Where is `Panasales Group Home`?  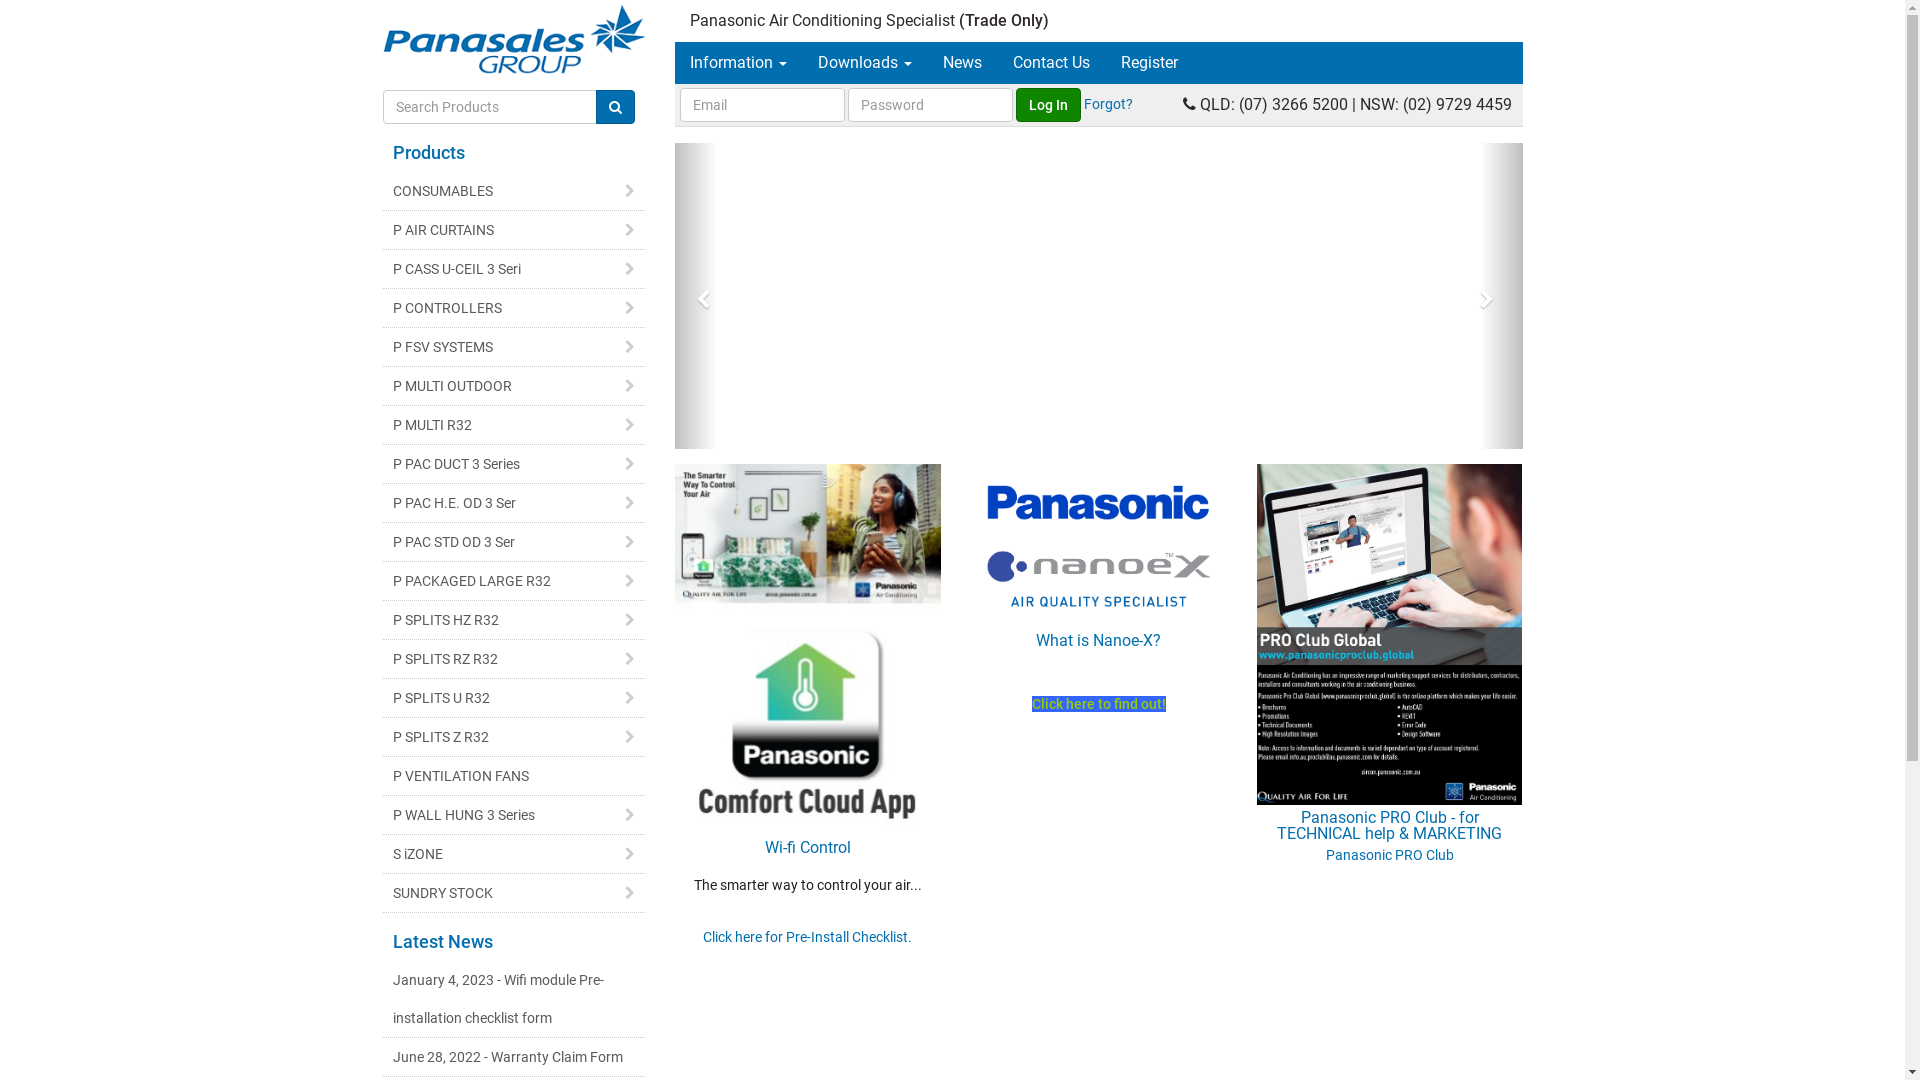 Panasales Group Home is located at coordinates (514, 40).